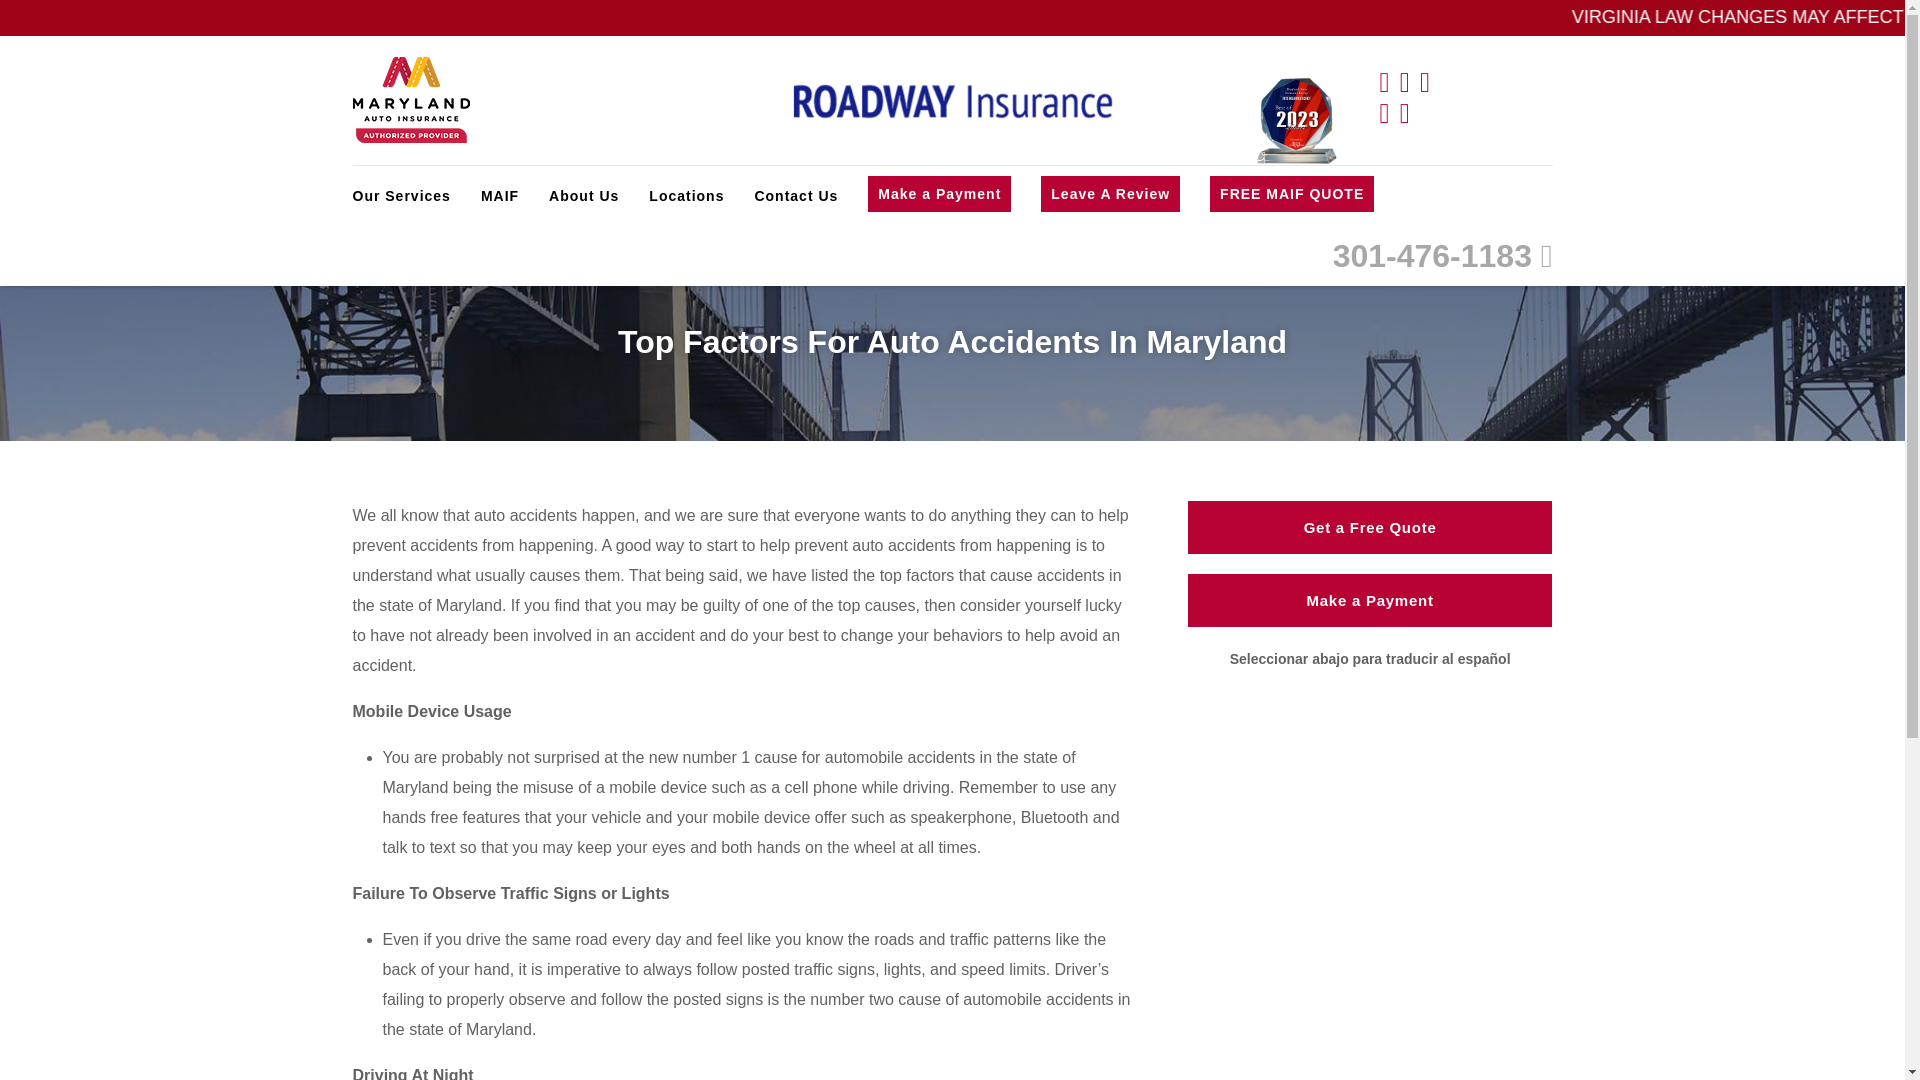  Describe the element at coordinates (1442, 256) in the screenshot. I see `301-476-1183` at that location.